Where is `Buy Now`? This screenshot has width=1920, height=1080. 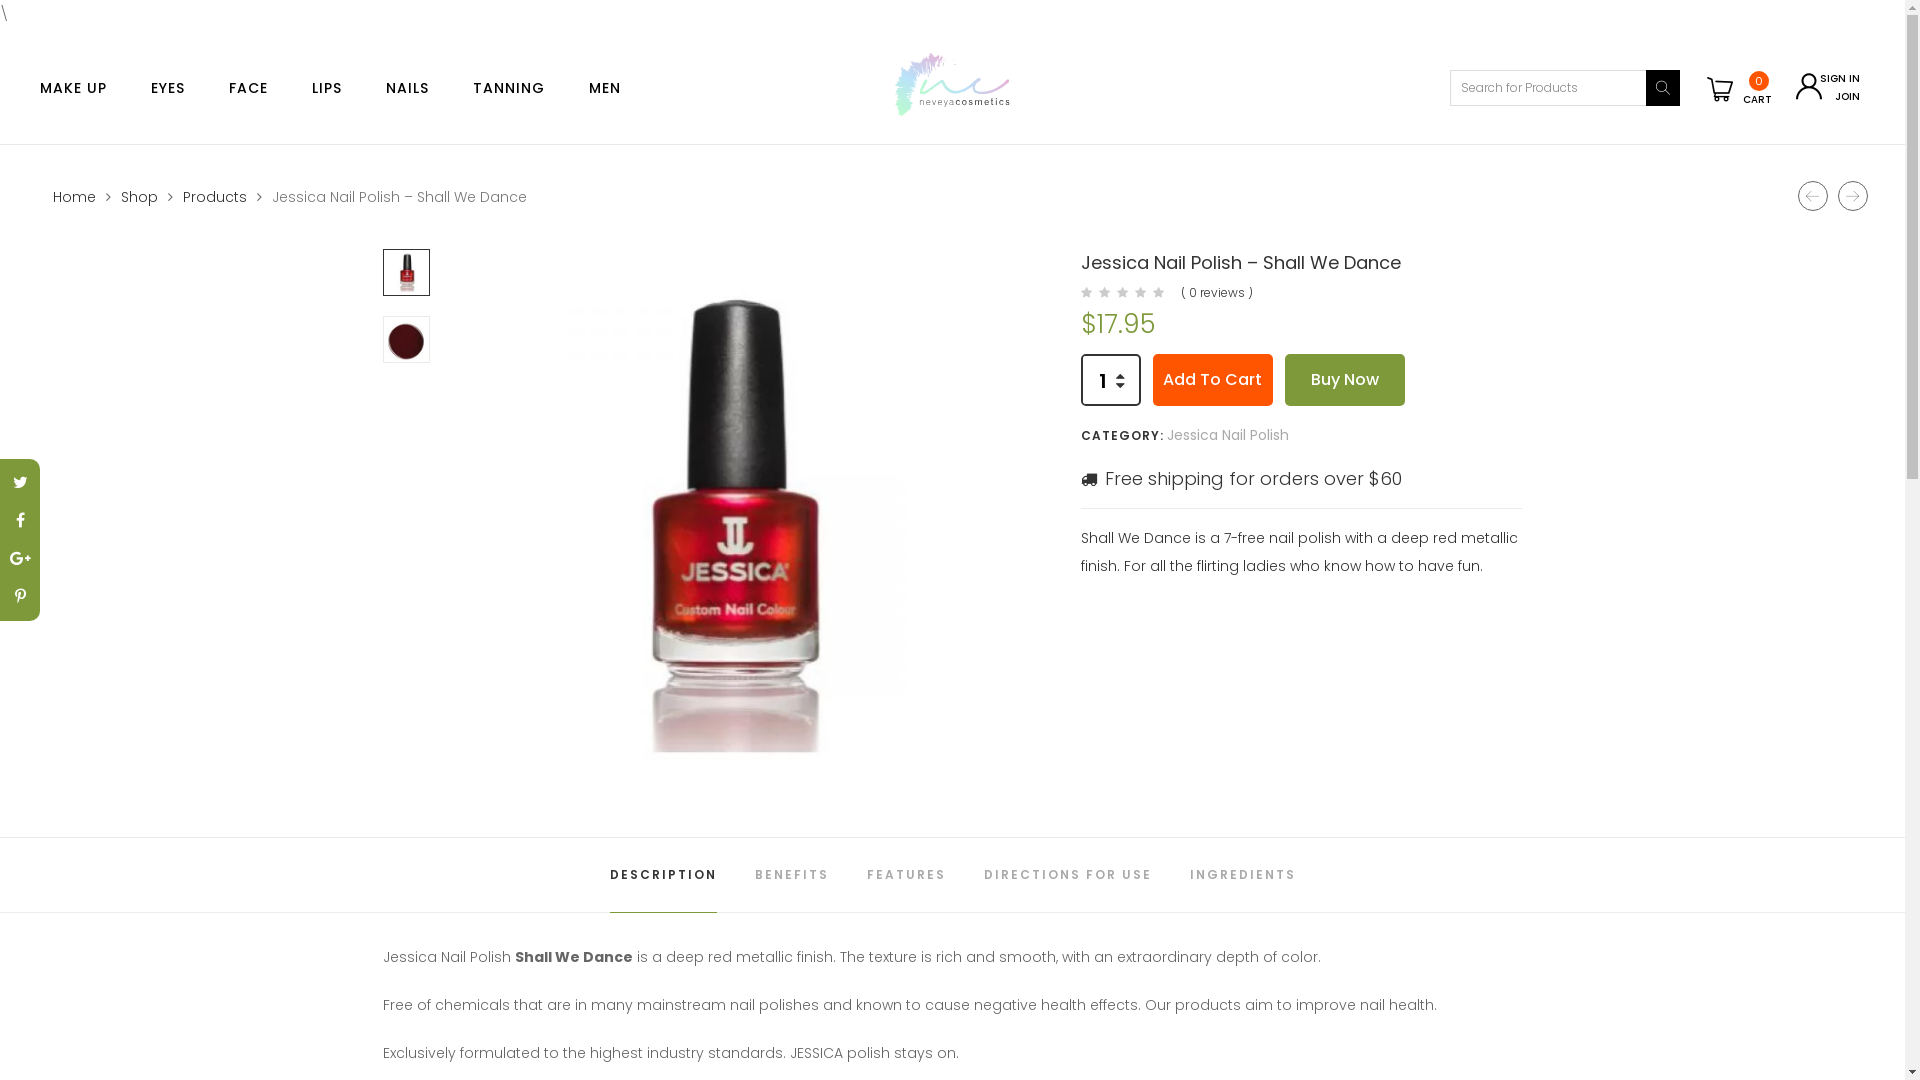
Buy Now is located at coordinates (1345, 380).